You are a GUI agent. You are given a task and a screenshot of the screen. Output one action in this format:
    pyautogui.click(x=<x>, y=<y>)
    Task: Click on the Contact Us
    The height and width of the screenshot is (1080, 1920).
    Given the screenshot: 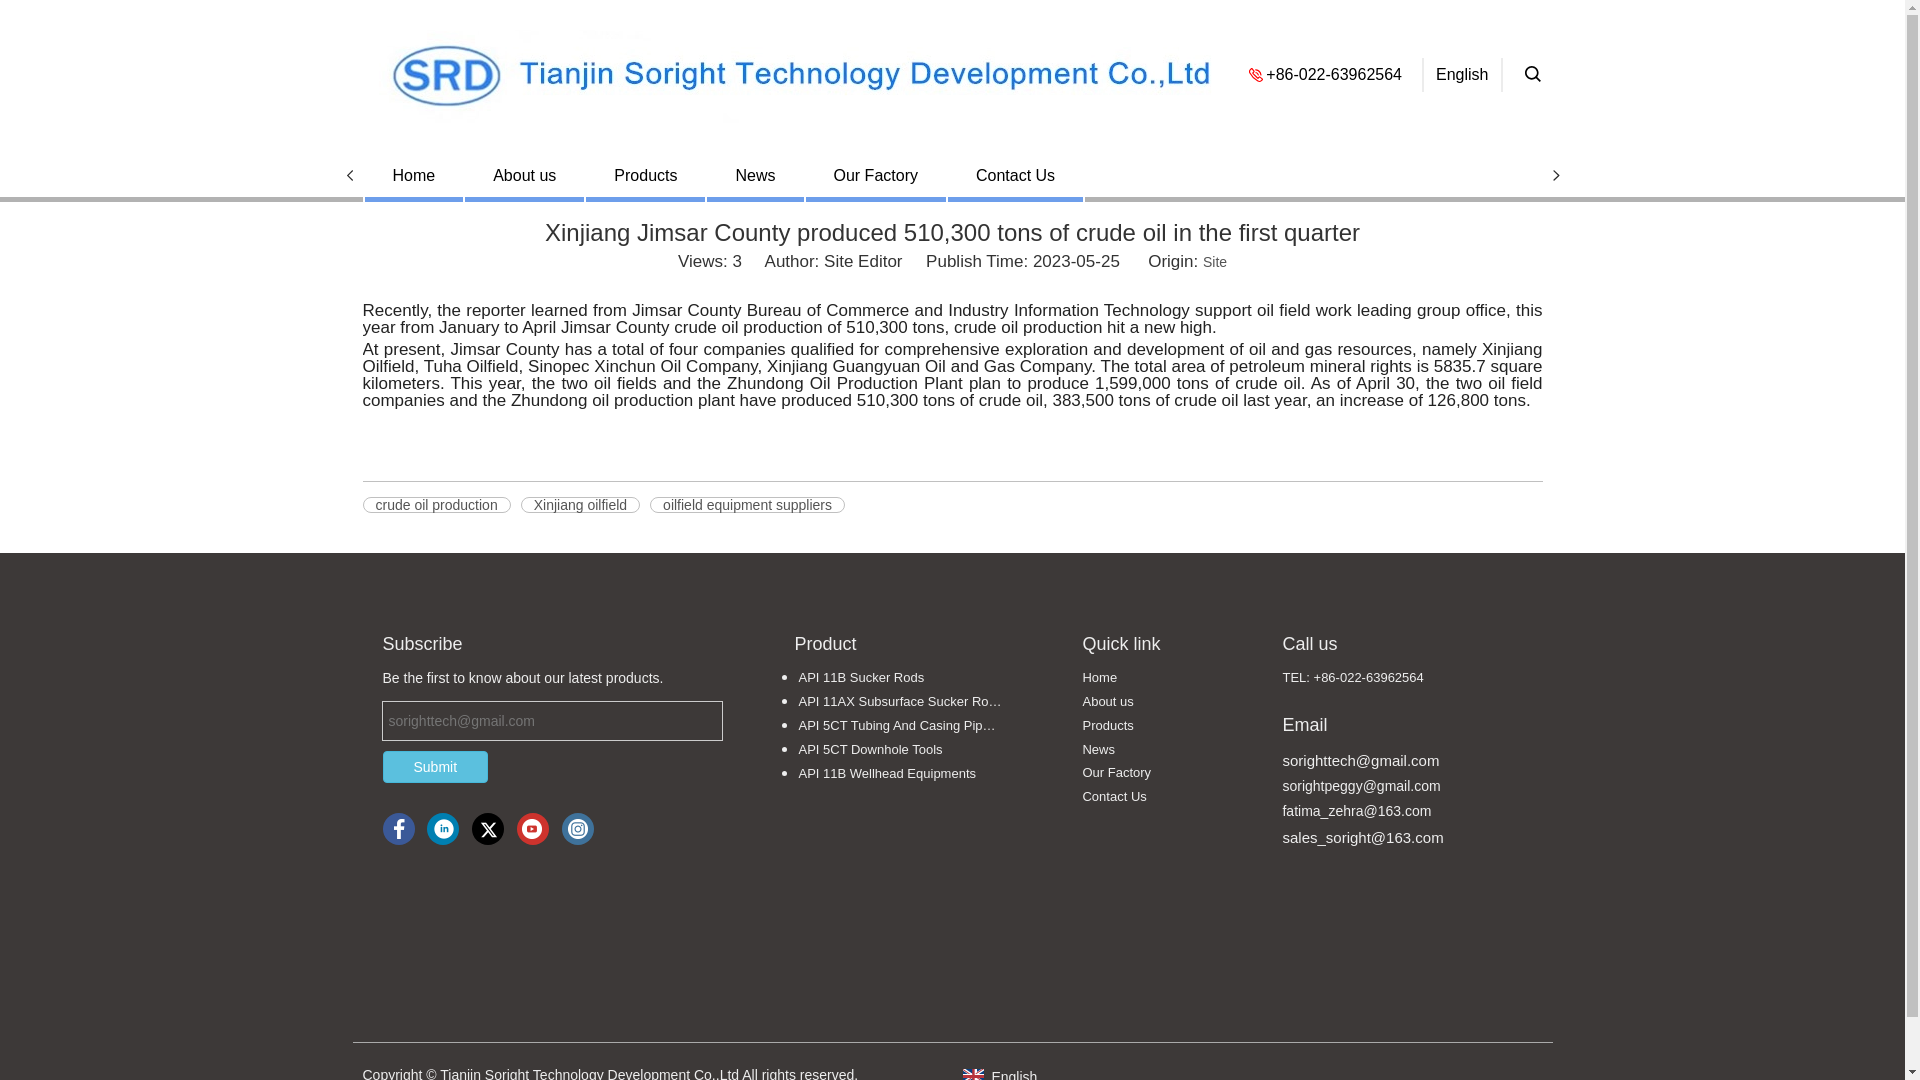 What is the action you would take?
    pyautogui.click(x=1014, y=175)
    